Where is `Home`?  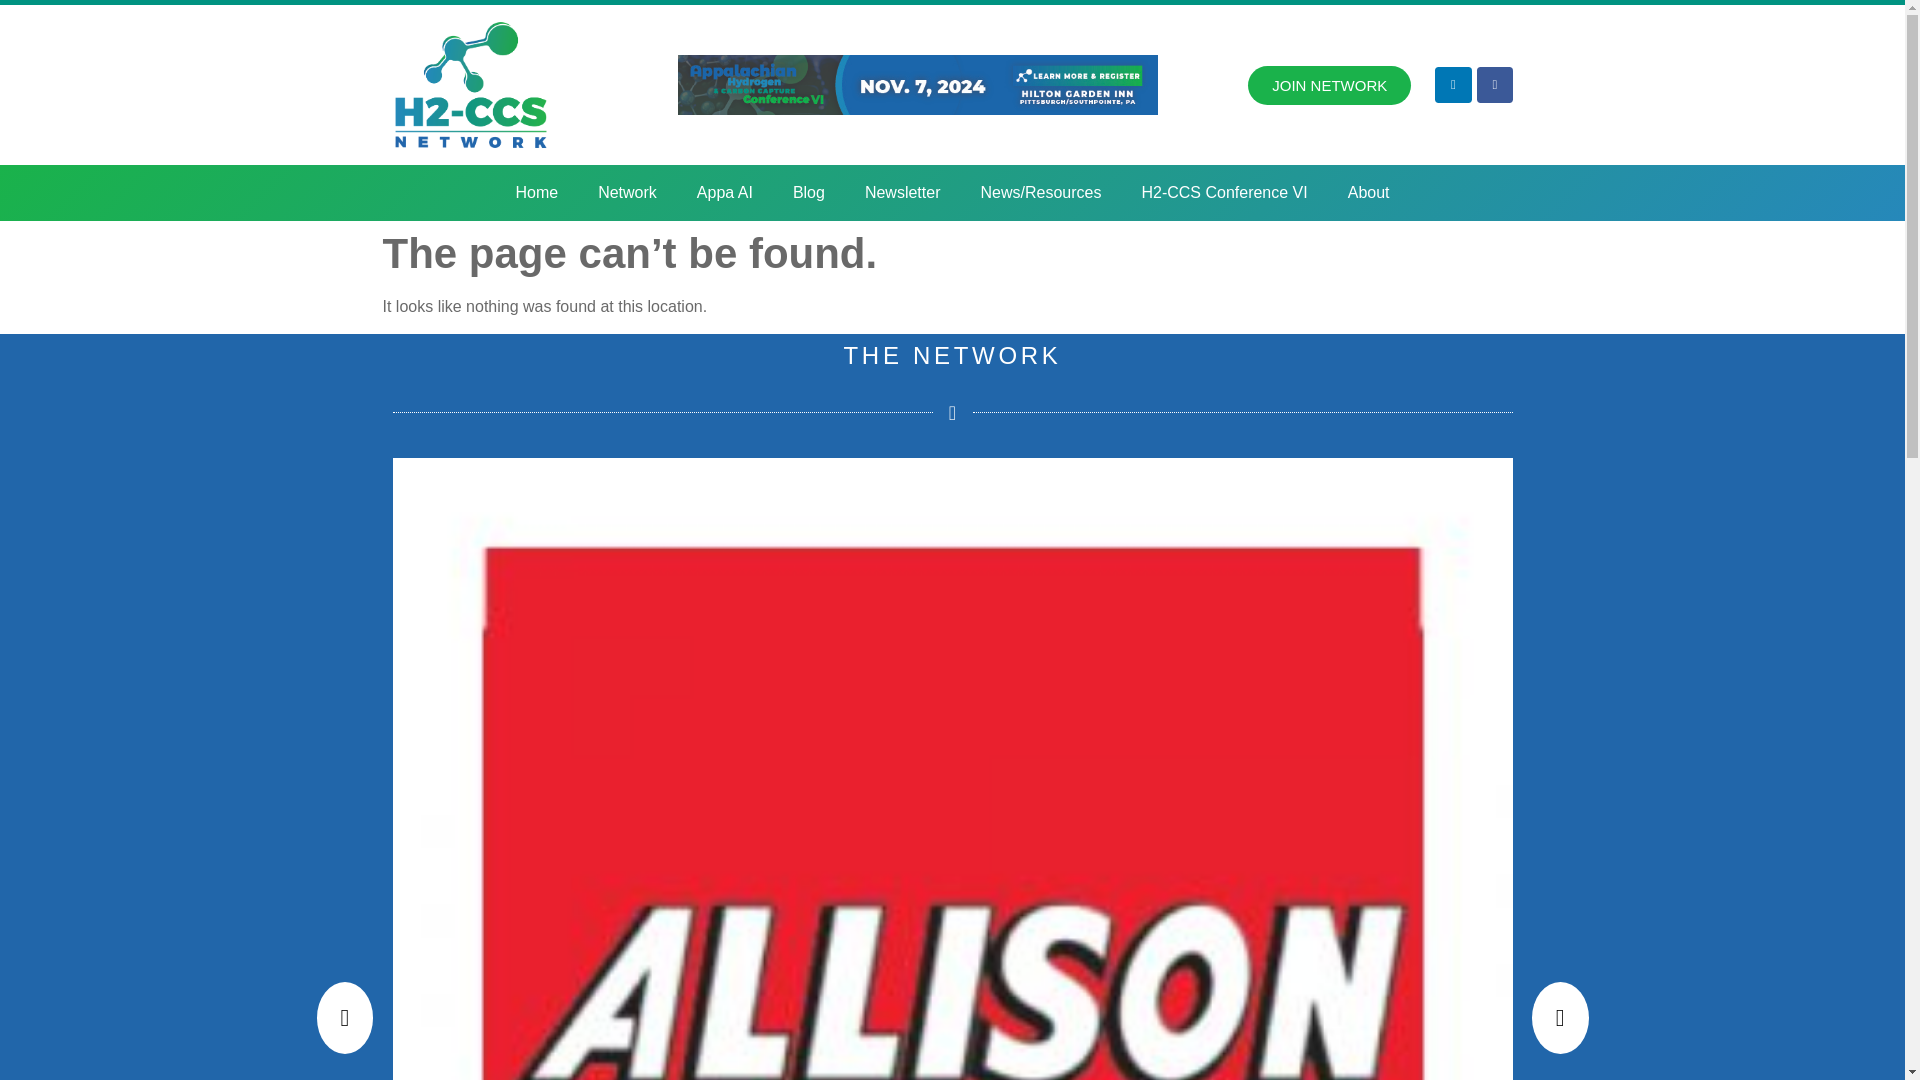 Home is located at coordinates (536, 193).